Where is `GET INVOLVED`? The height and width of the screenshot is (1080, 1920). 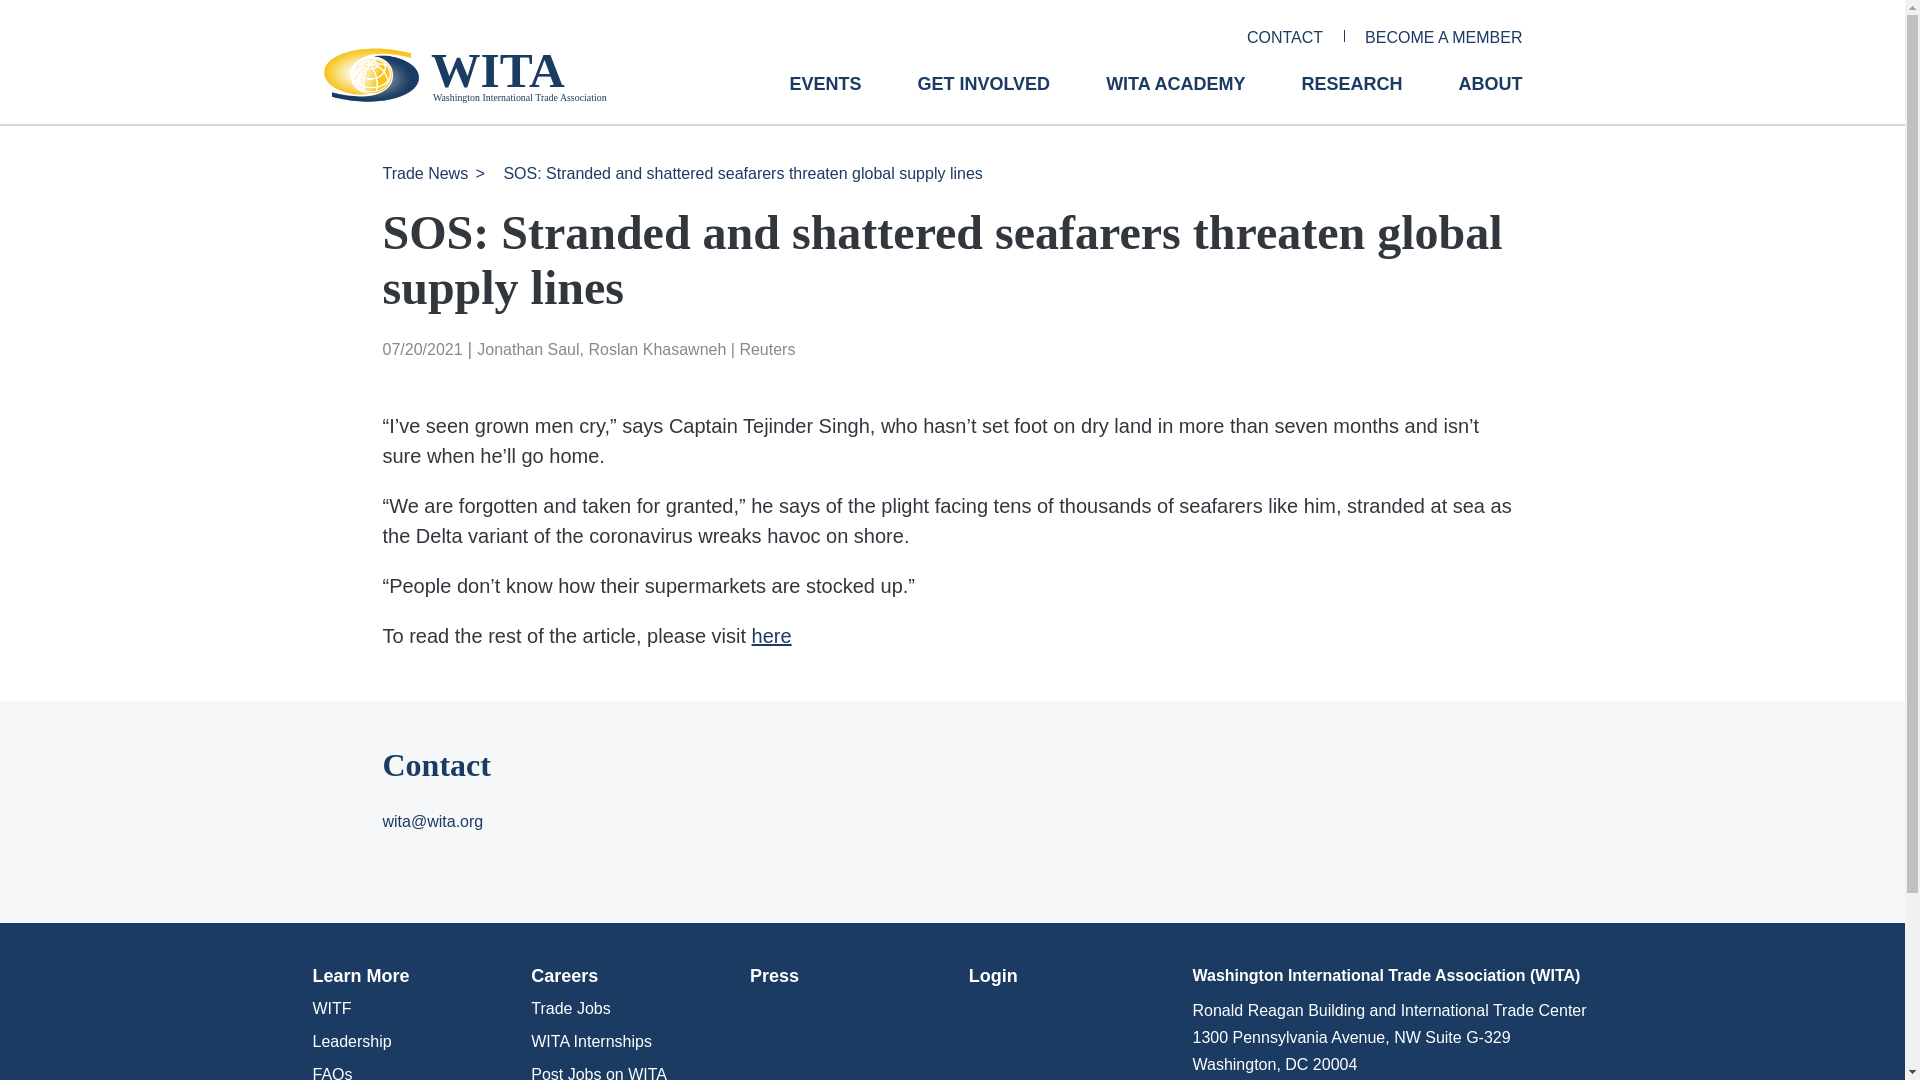 GET INVOLVED is located at coordinates (984, 99).